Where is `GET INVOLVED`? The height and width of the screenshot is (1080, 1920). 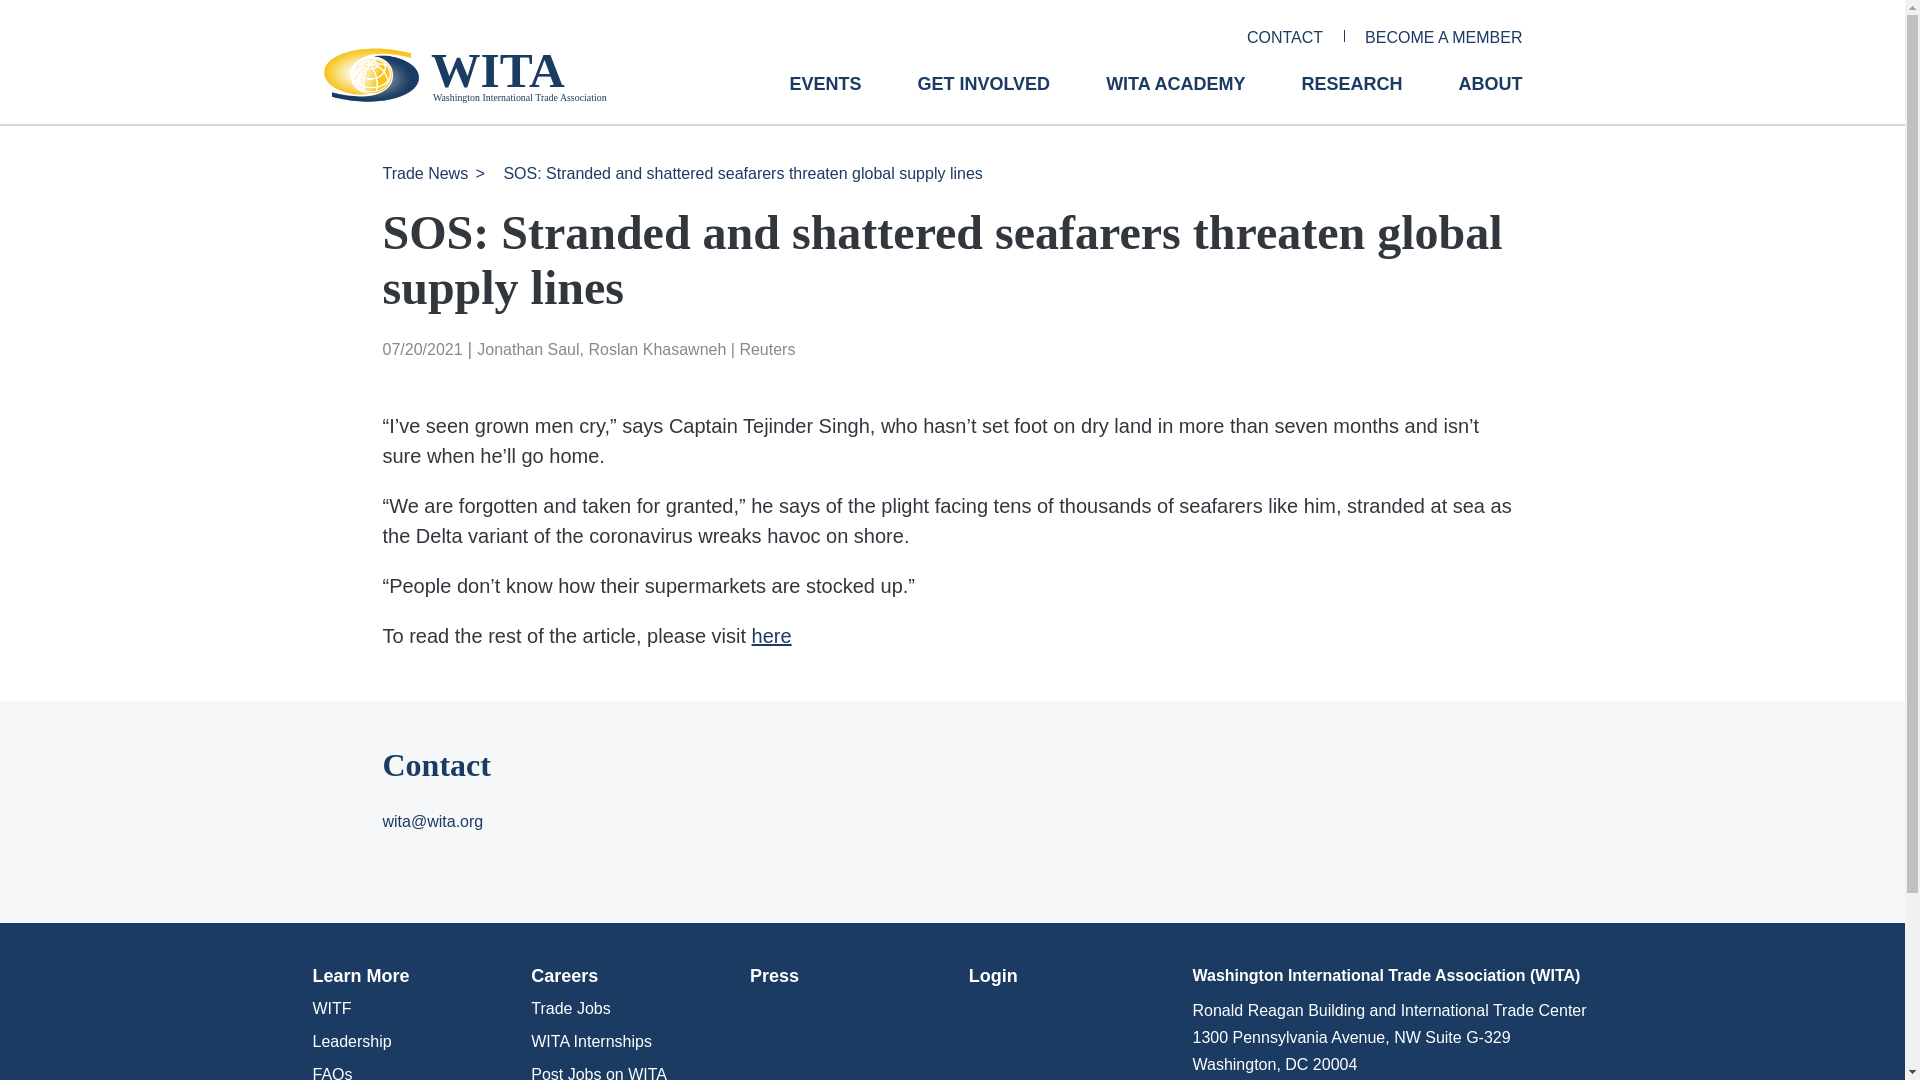 GET INVOLVED is located at coordinates (984, 99).